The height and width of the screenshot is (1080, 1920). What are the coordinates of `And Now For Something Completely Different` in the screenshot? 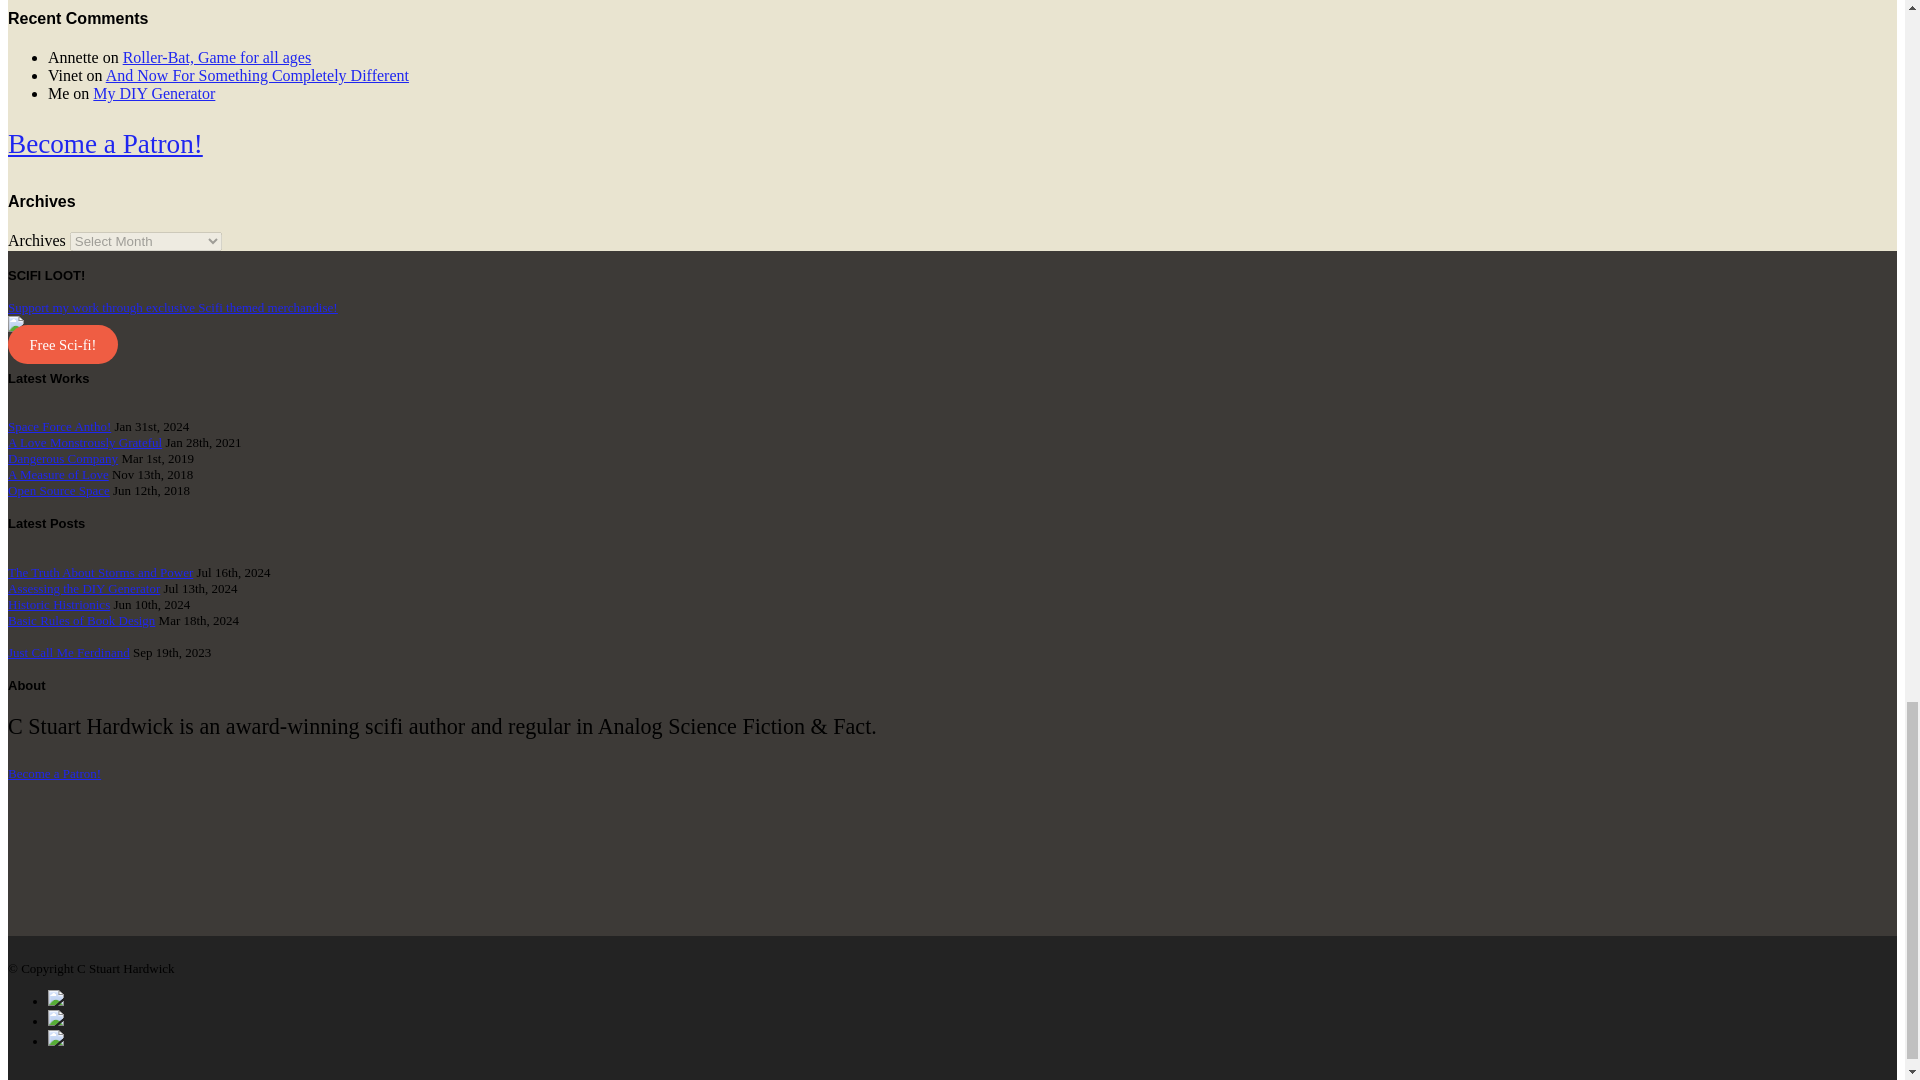 It's located at (256, 75).